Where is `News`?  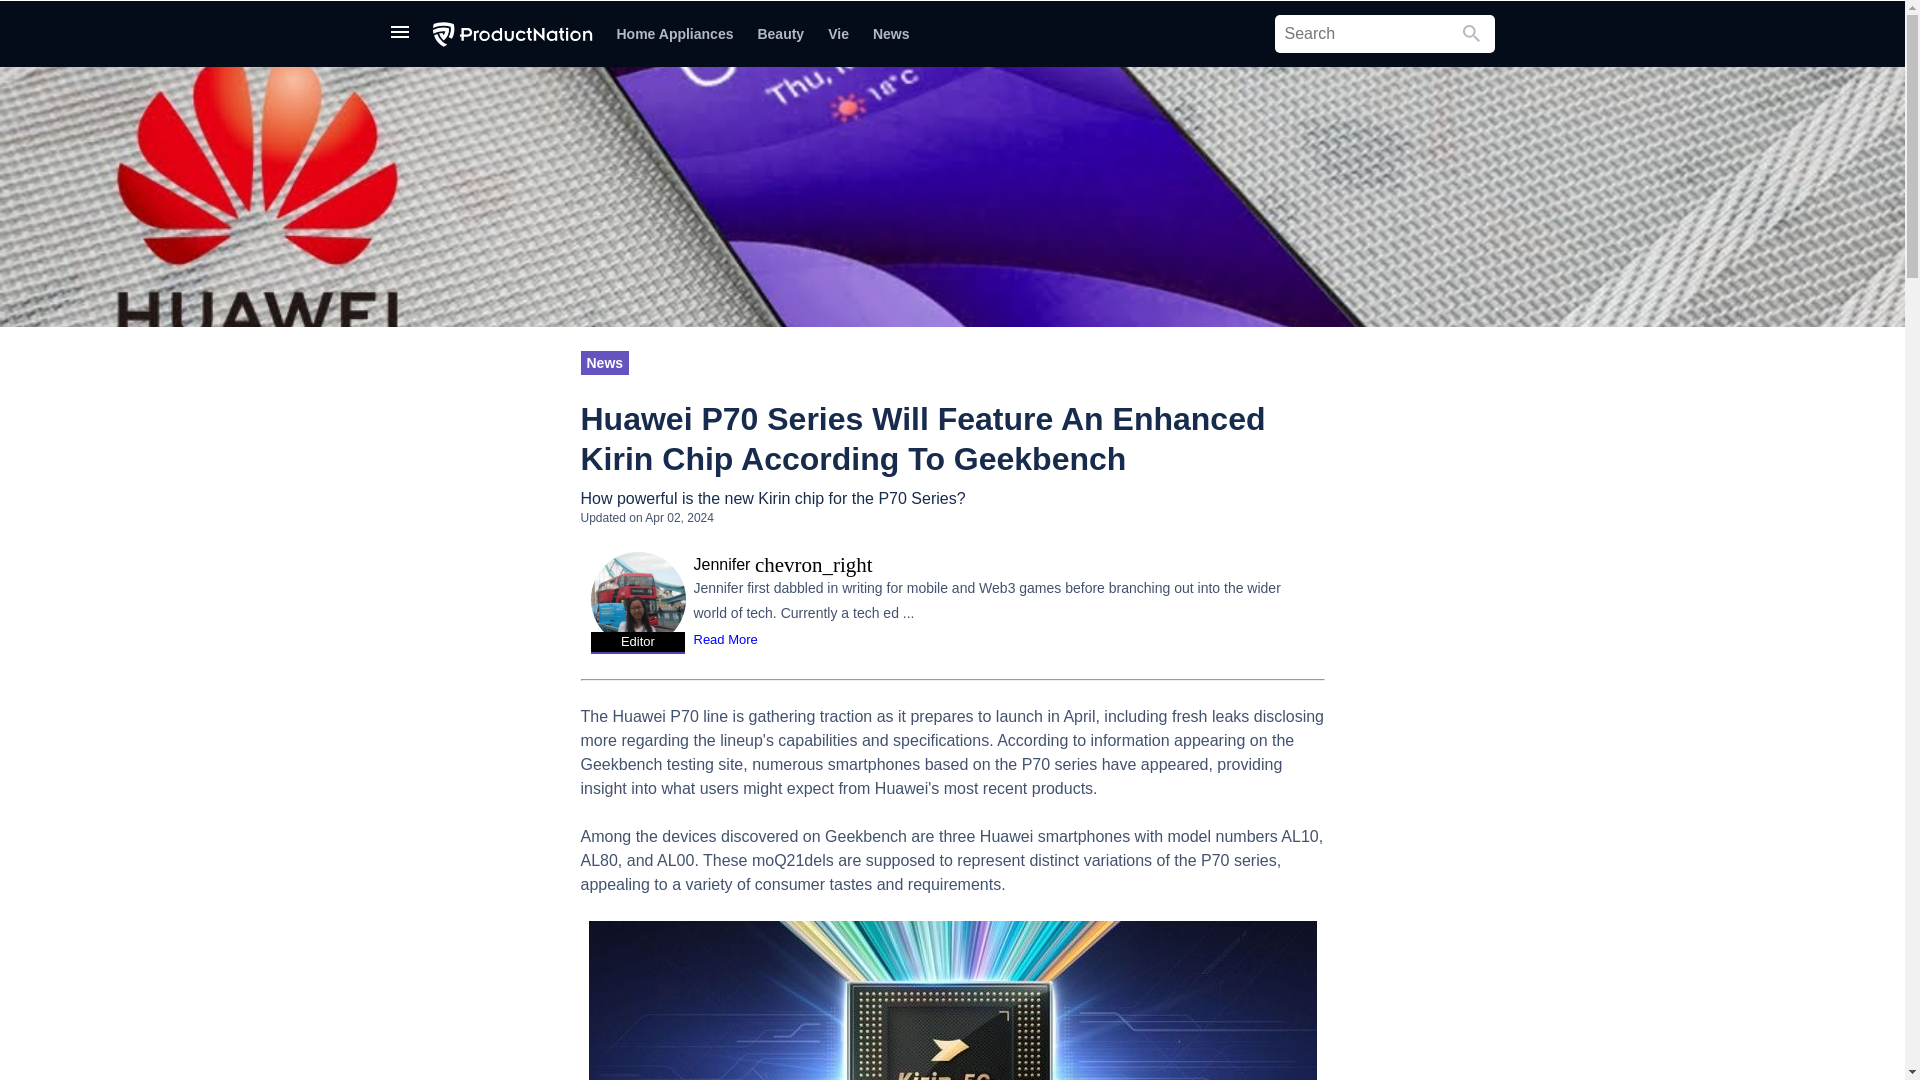 News is located at coordinates (890, 34).